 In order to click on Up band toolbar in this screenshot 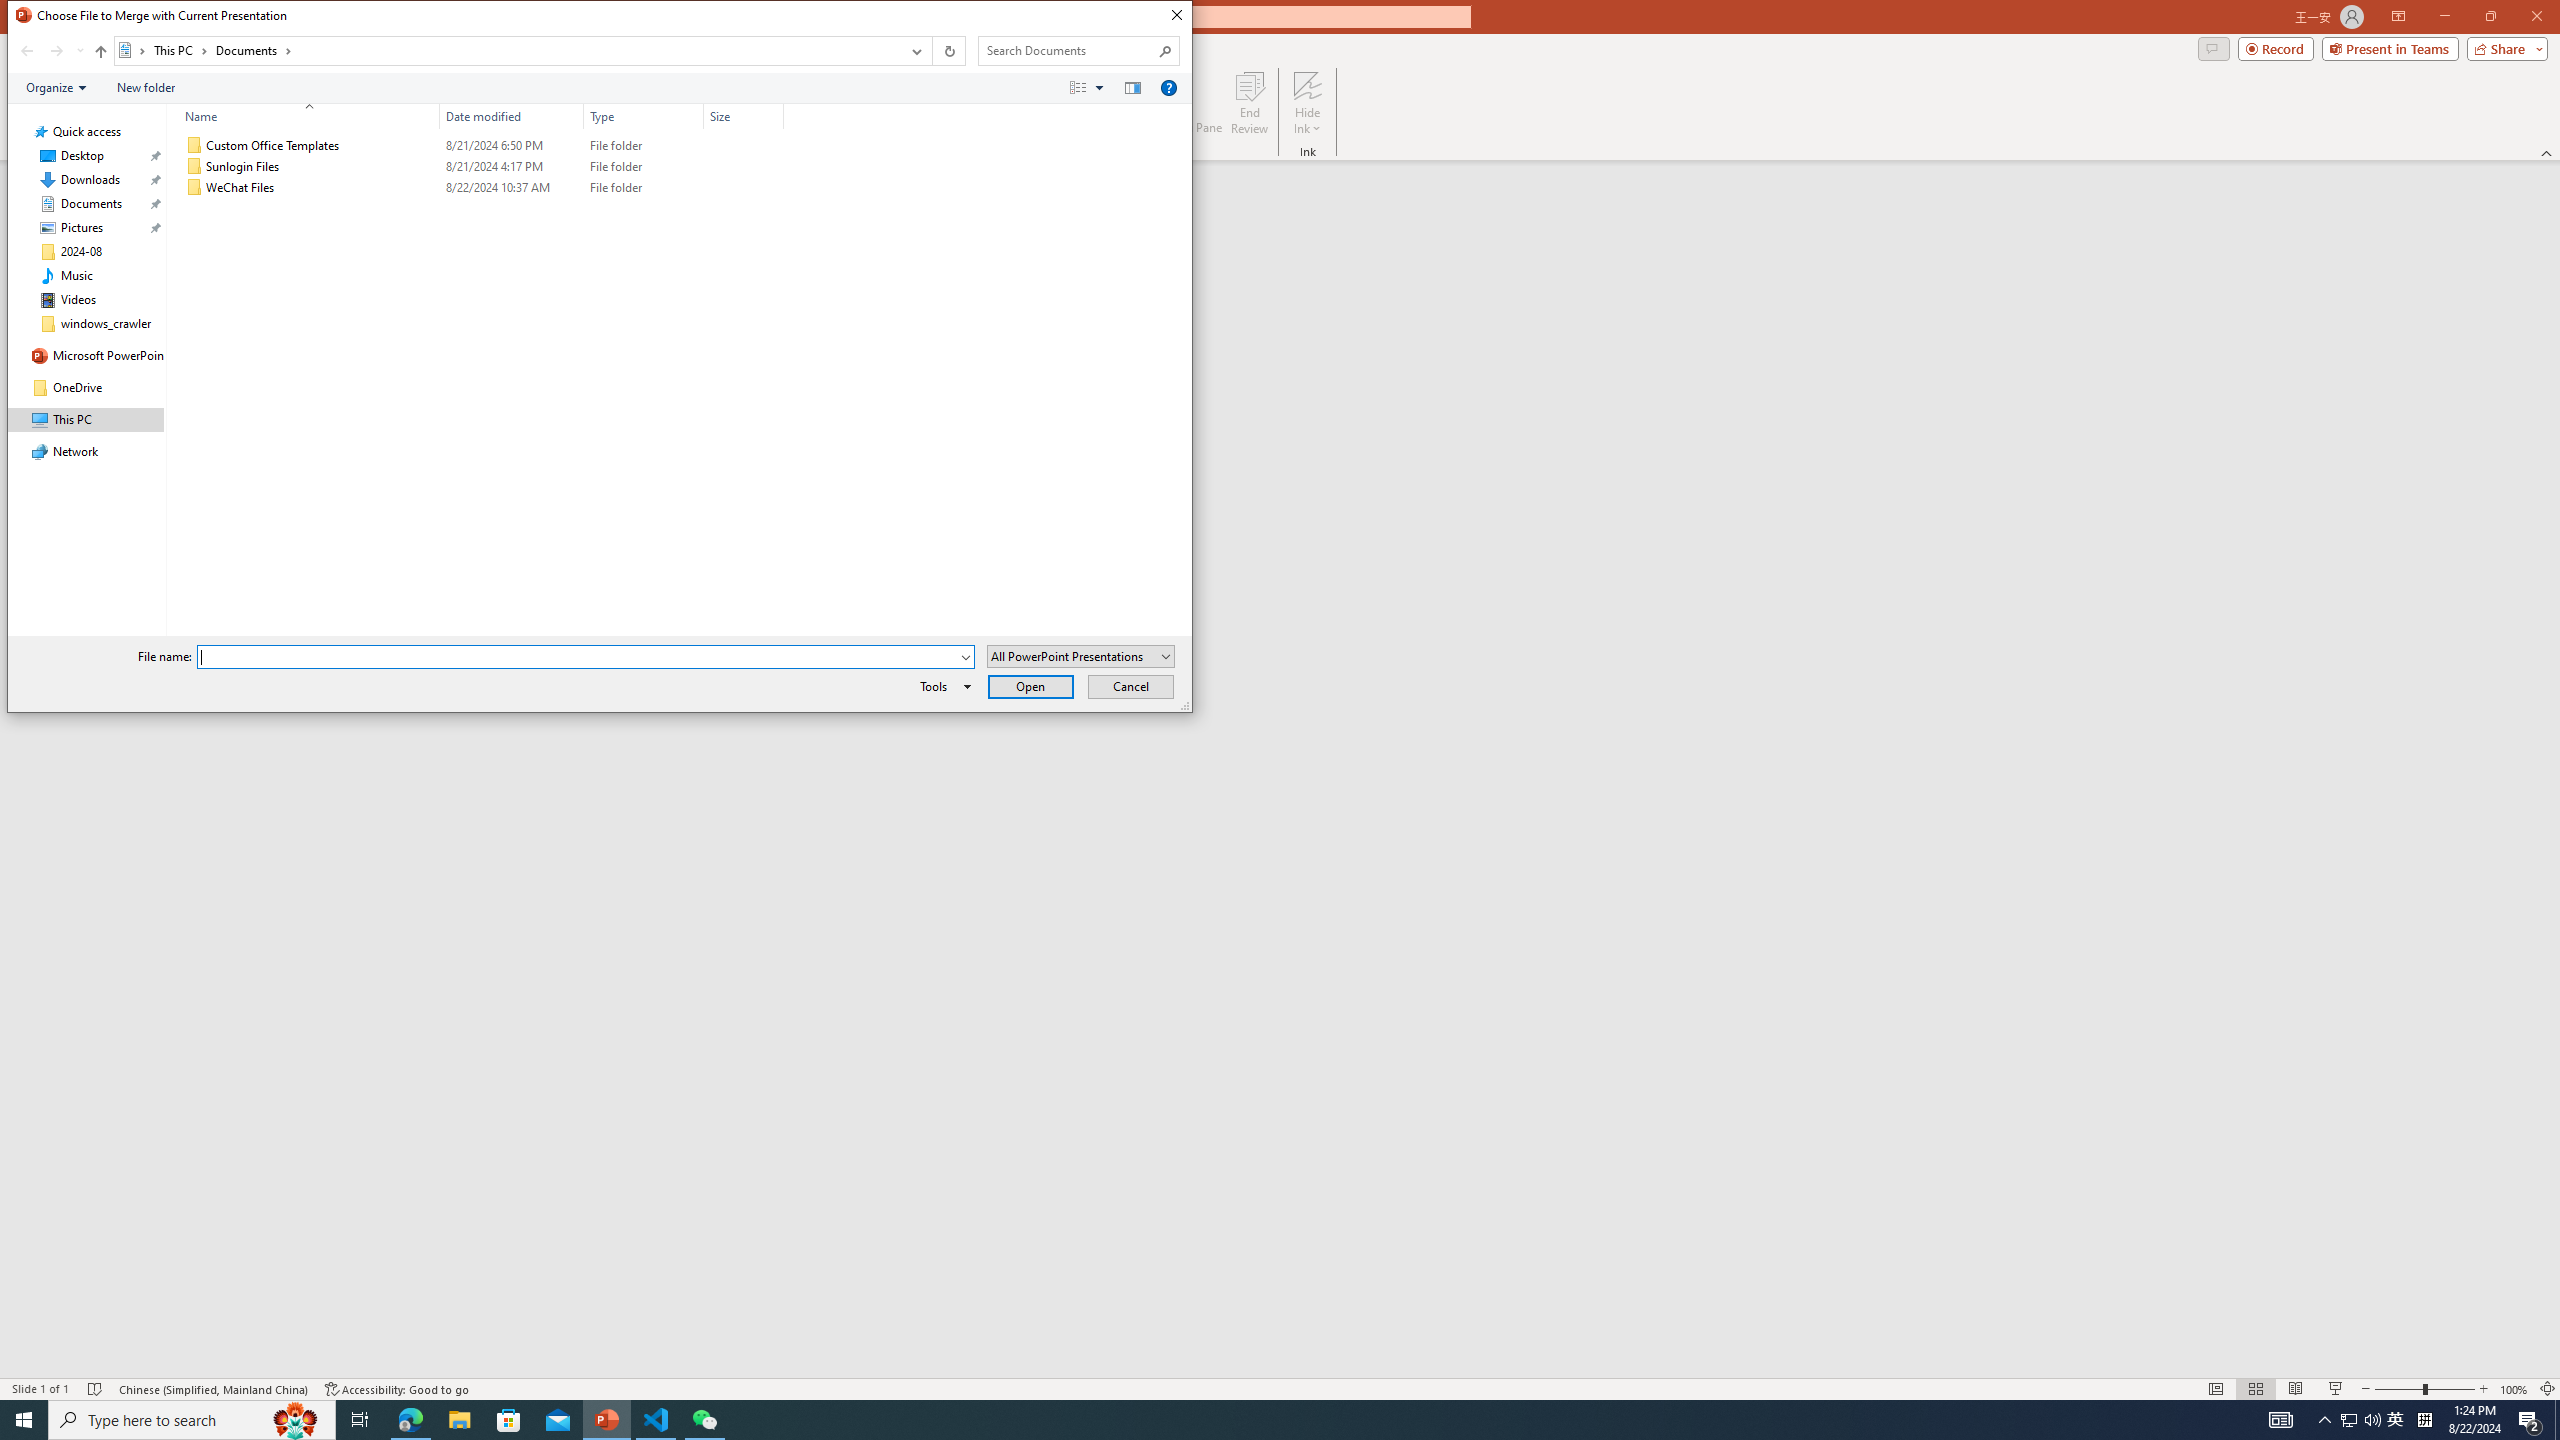, I will do `click(100, 54)`.